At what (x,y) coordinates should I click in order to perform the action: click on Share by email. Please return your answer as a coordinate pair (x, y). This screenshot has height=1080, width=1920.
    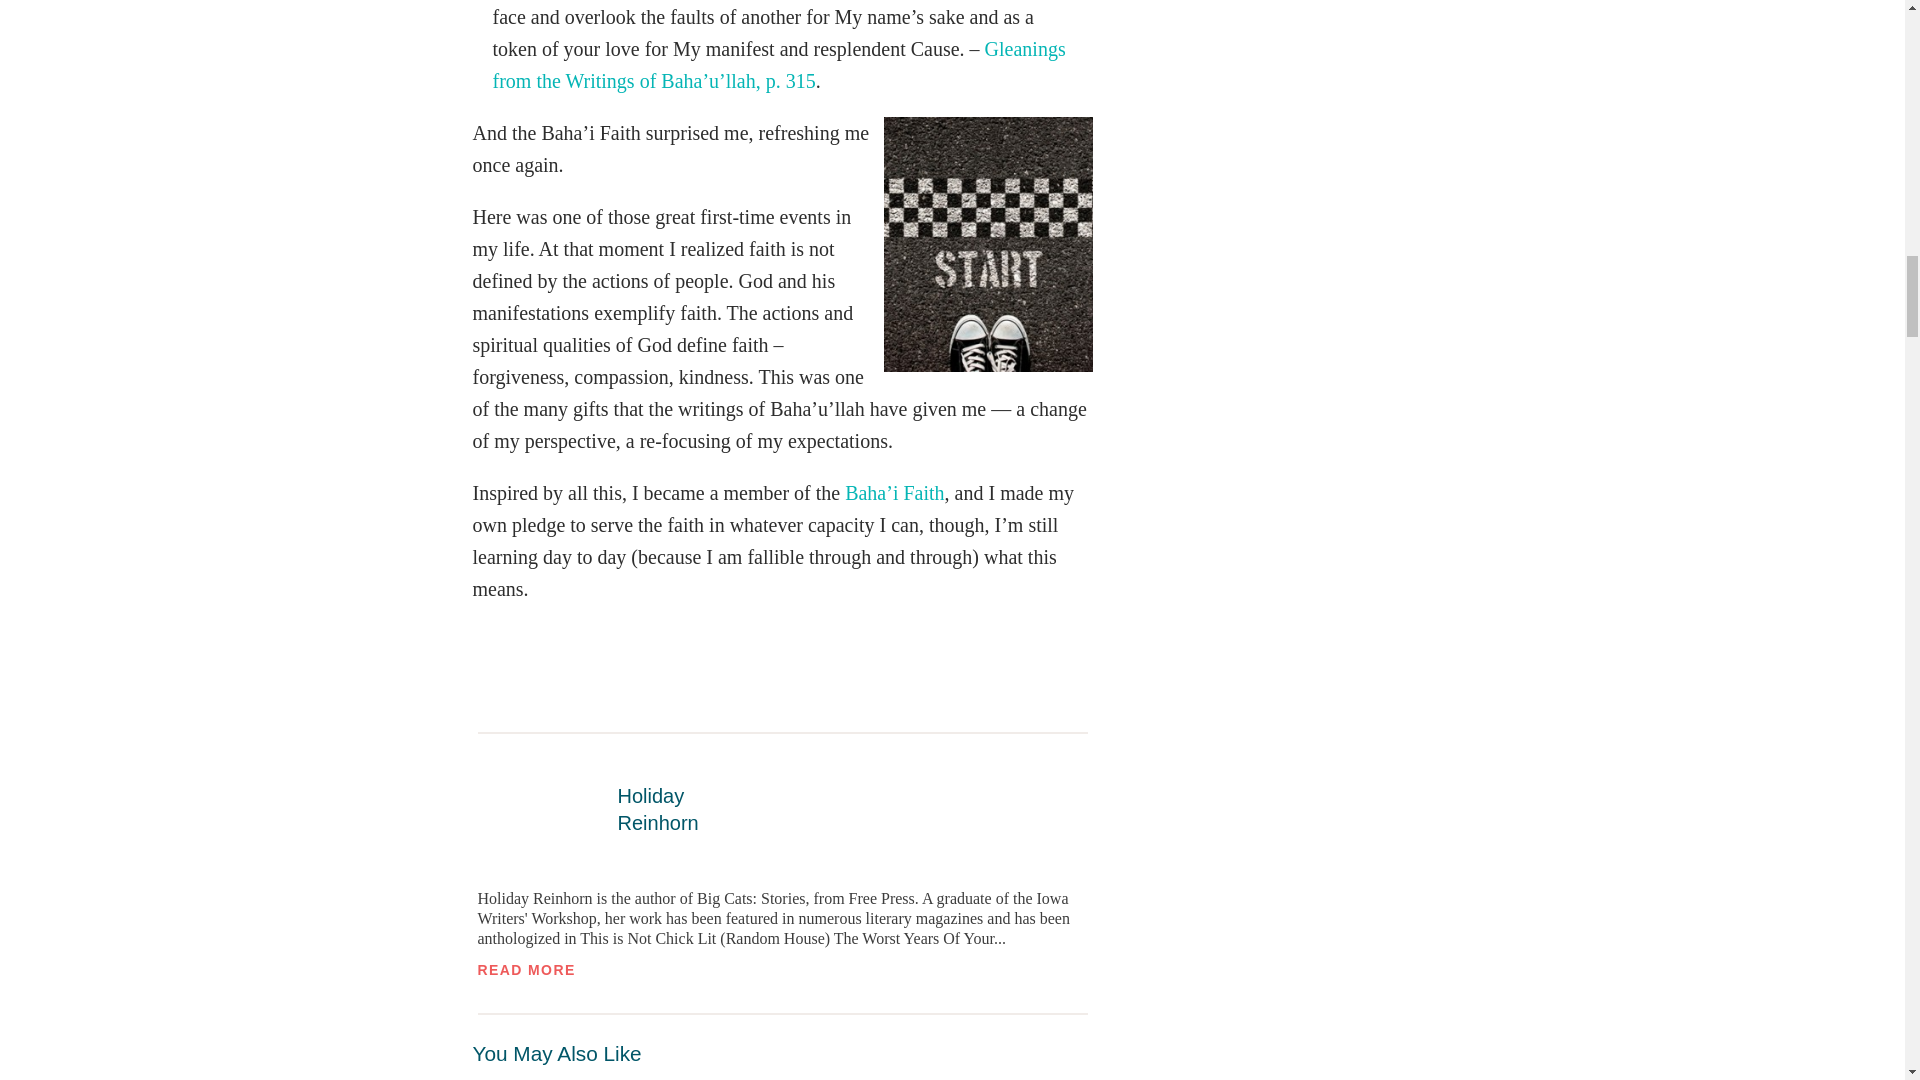
    Looking at the image, I should click on (497, 700).